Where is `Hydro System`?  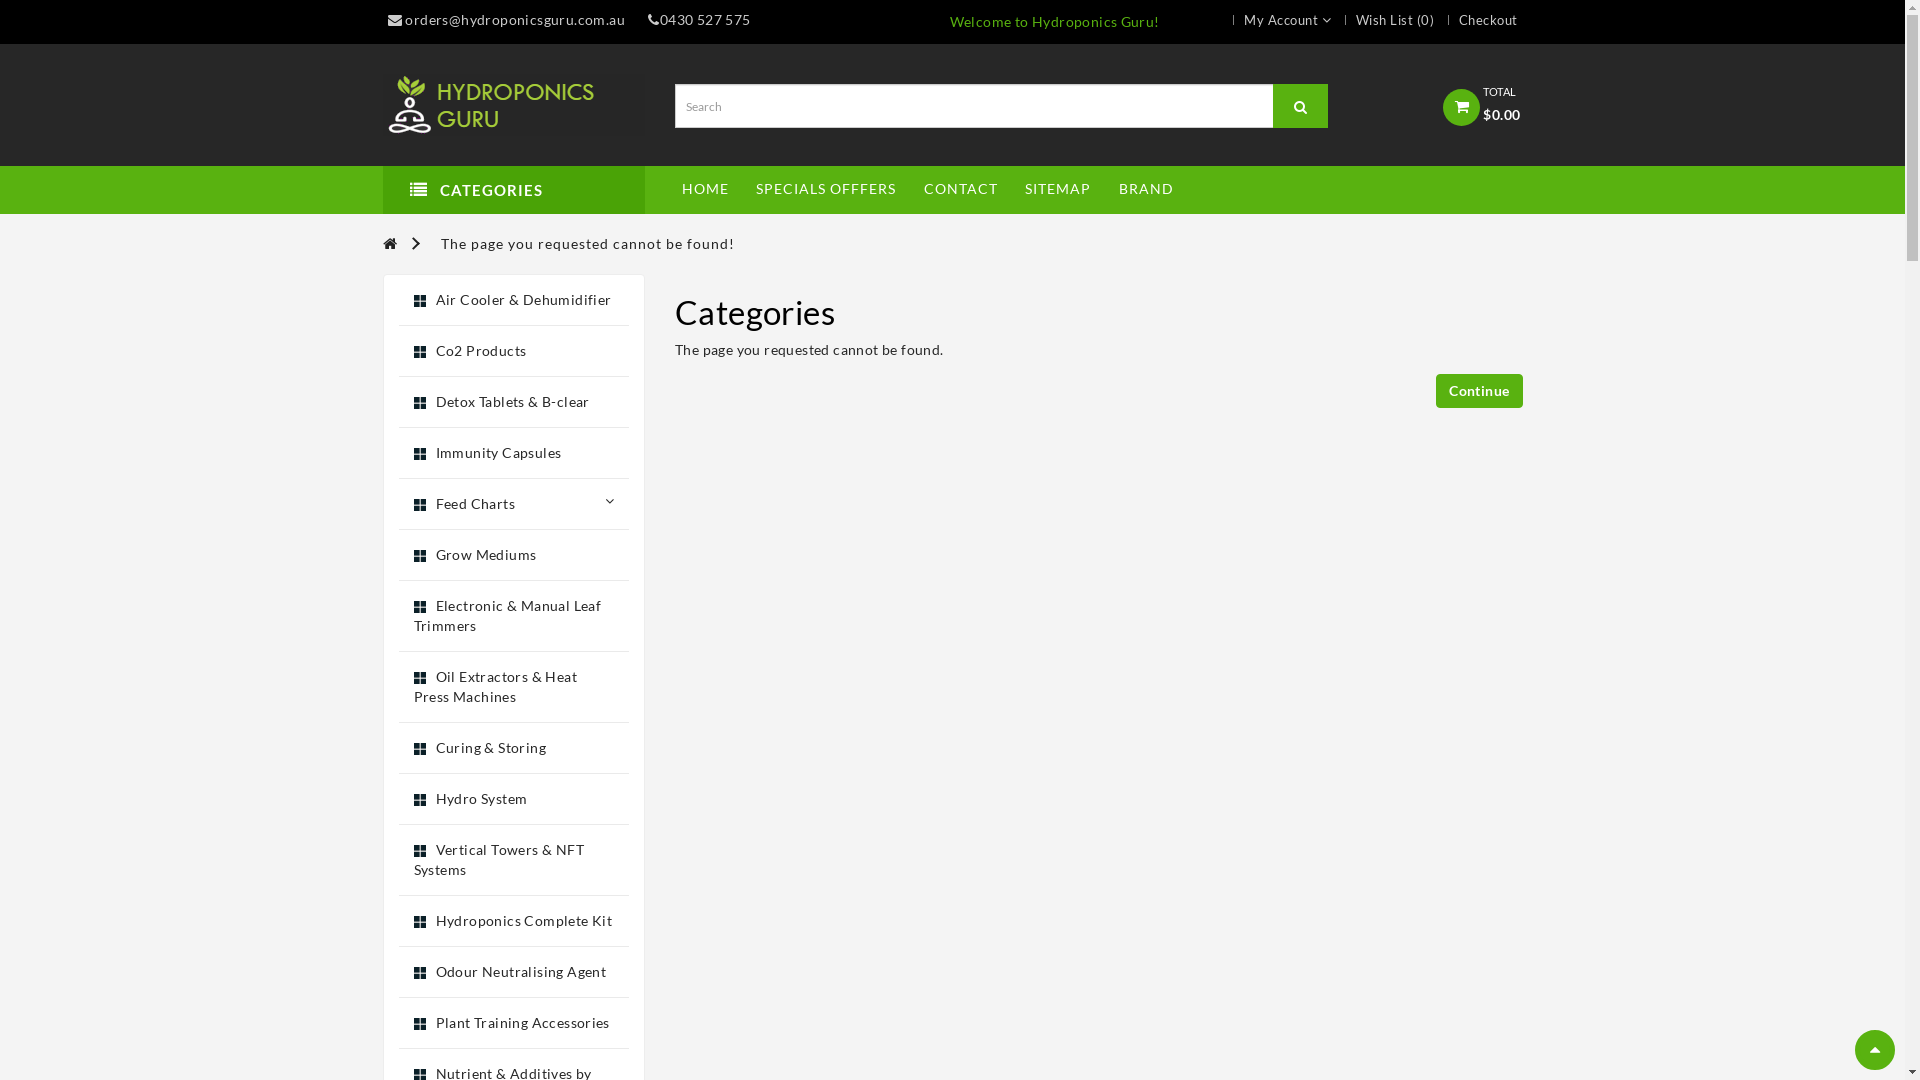
Hydro System is located at coordinates (514, 800).